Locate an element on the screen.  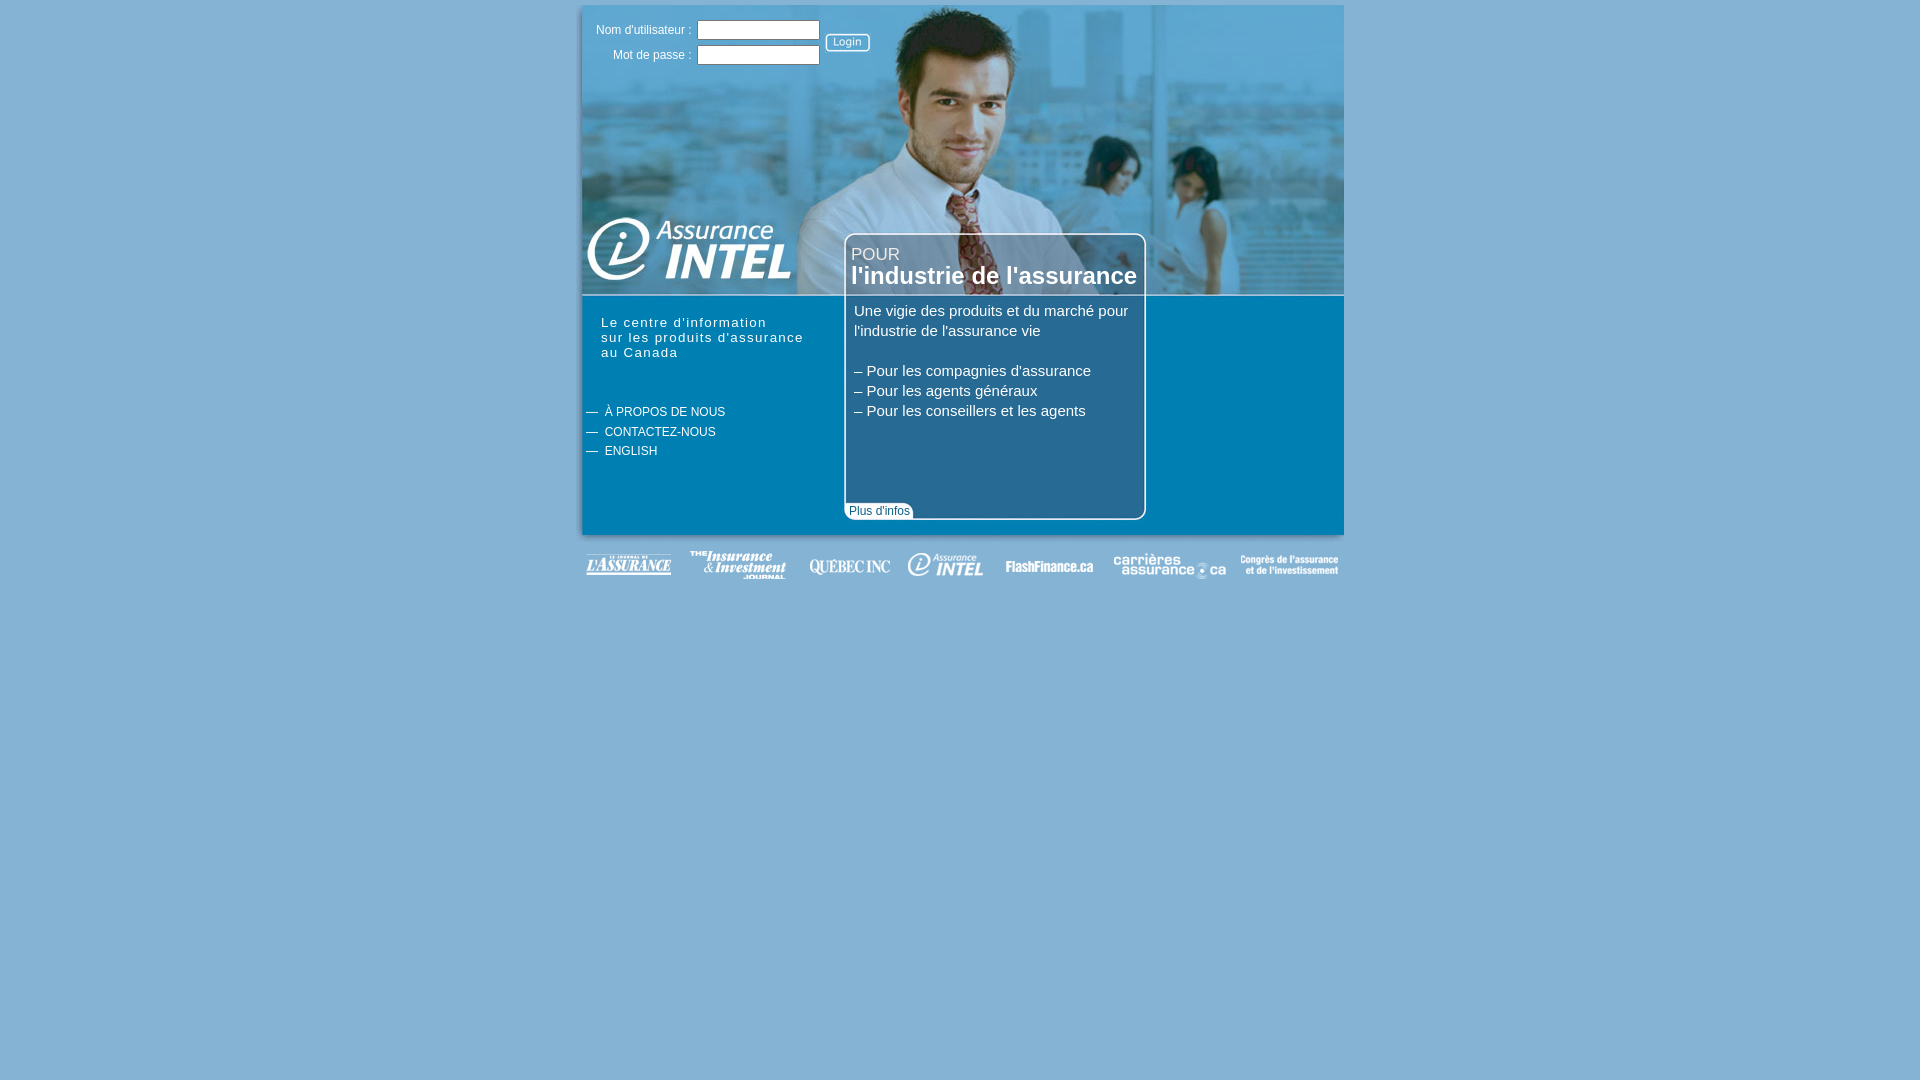
ENGLISH is located at coordinates (632, 451).